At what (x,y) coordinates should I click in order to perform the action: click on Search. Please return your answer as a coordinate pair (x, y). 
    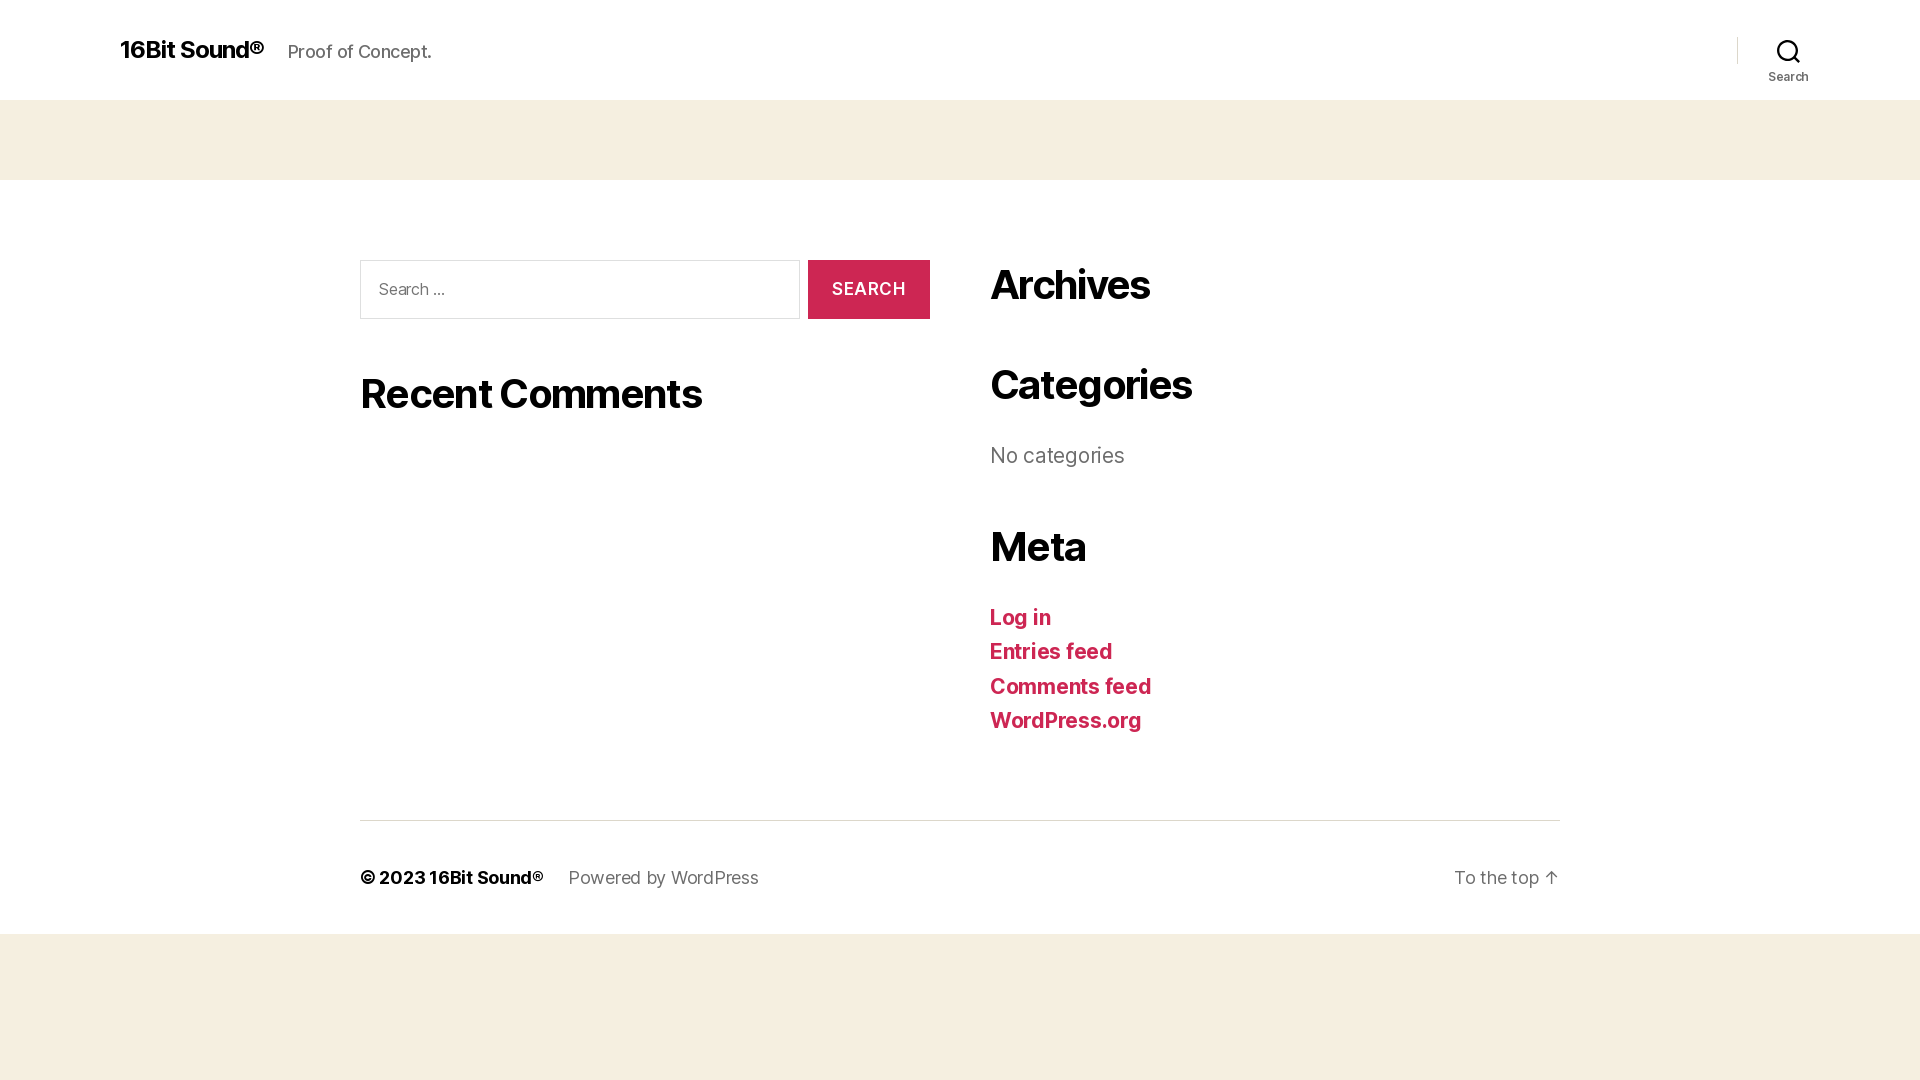
    Looking at the image, I should click on (869, 290).